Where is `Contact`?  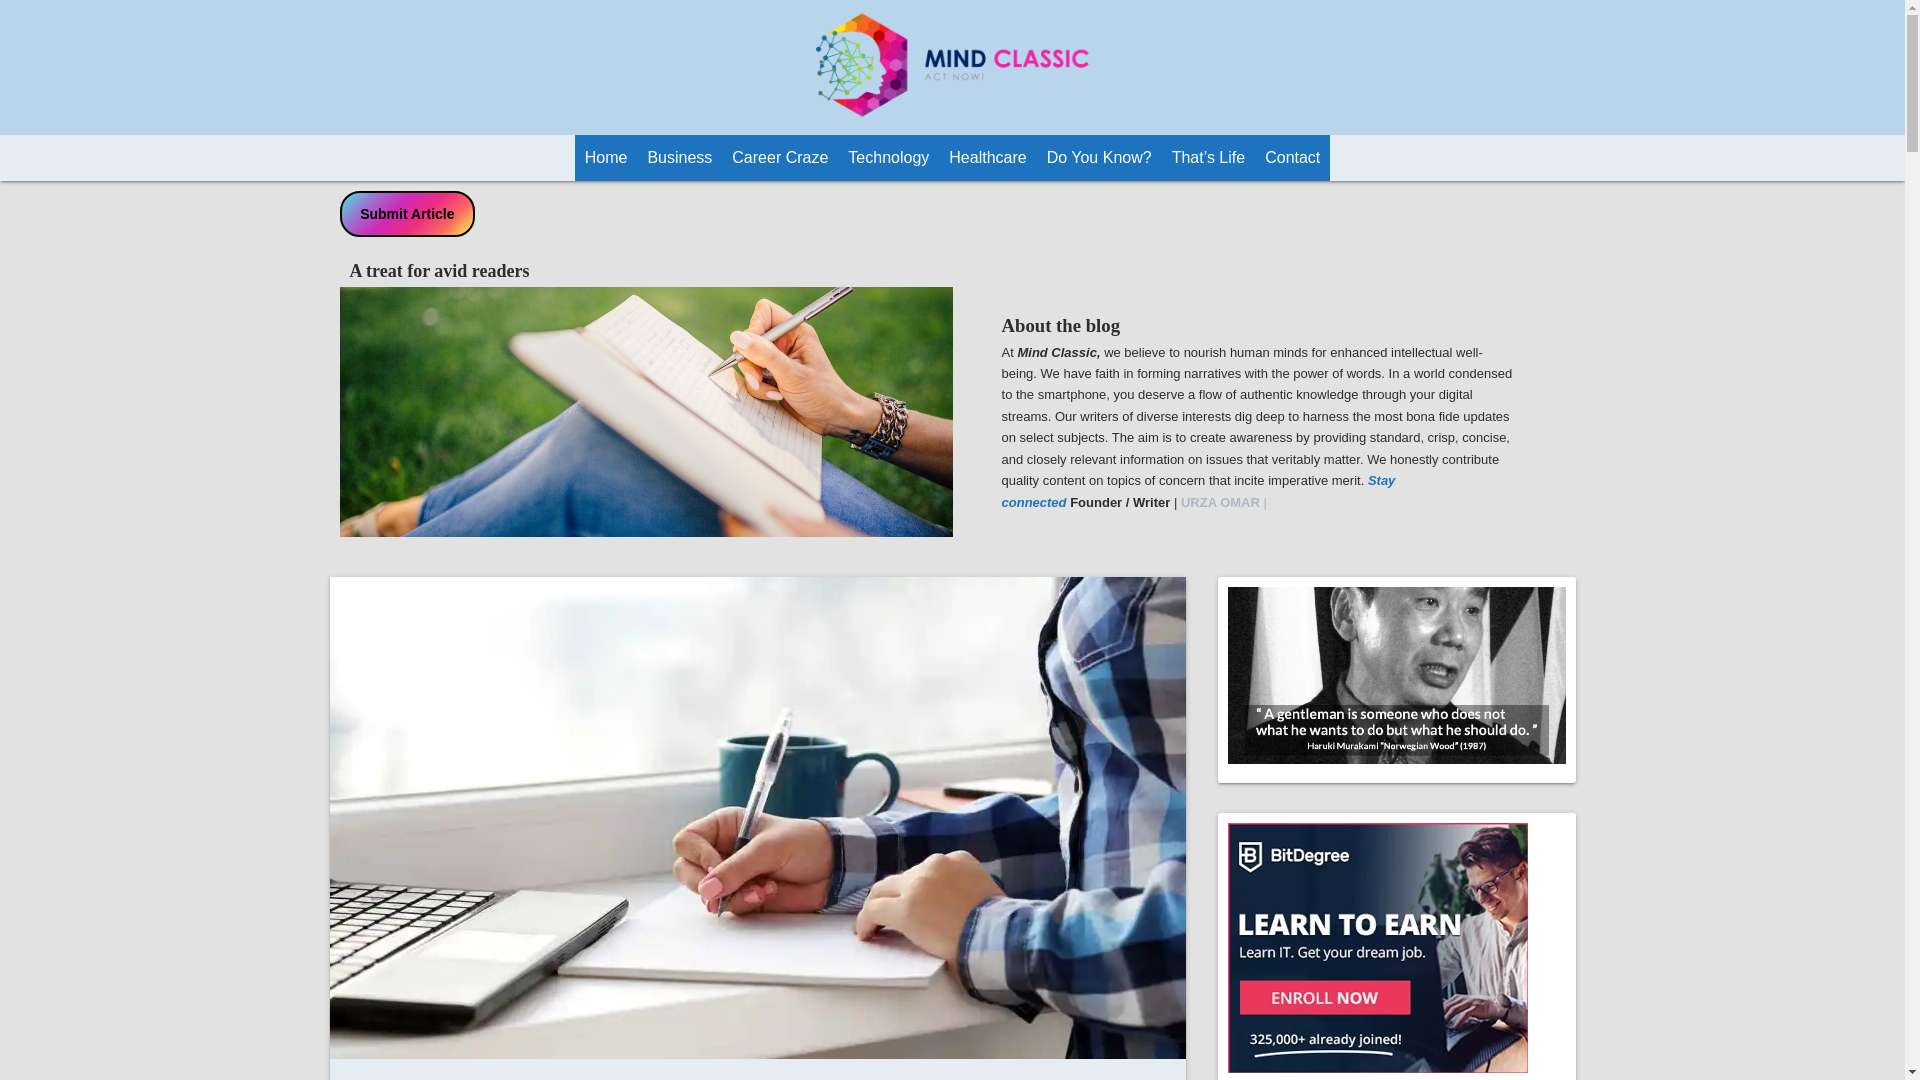 Contact is located at coordinates (1292, 158).